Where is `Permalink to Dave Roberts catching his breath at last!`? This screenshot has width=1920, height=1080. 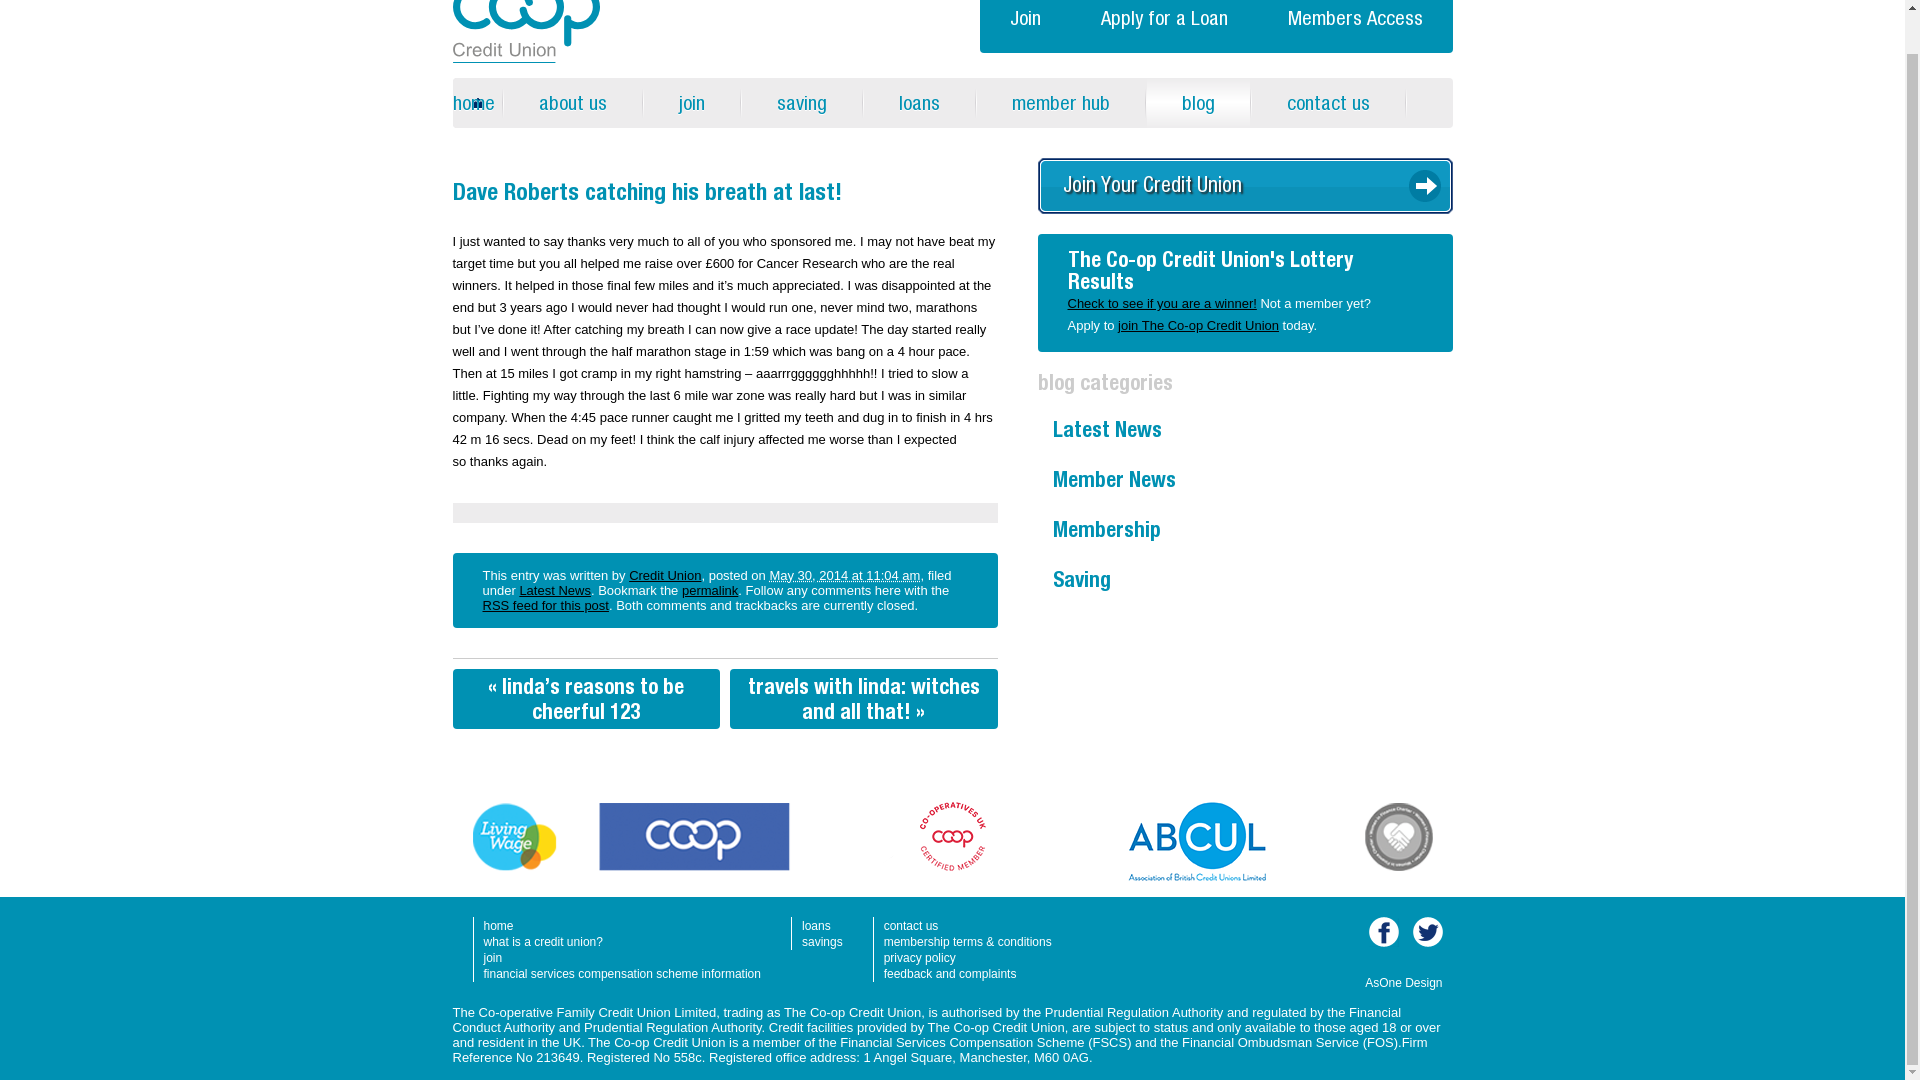
Permalink to Dave Roberts catching his breath at last! is located at coordinates (709, 590).